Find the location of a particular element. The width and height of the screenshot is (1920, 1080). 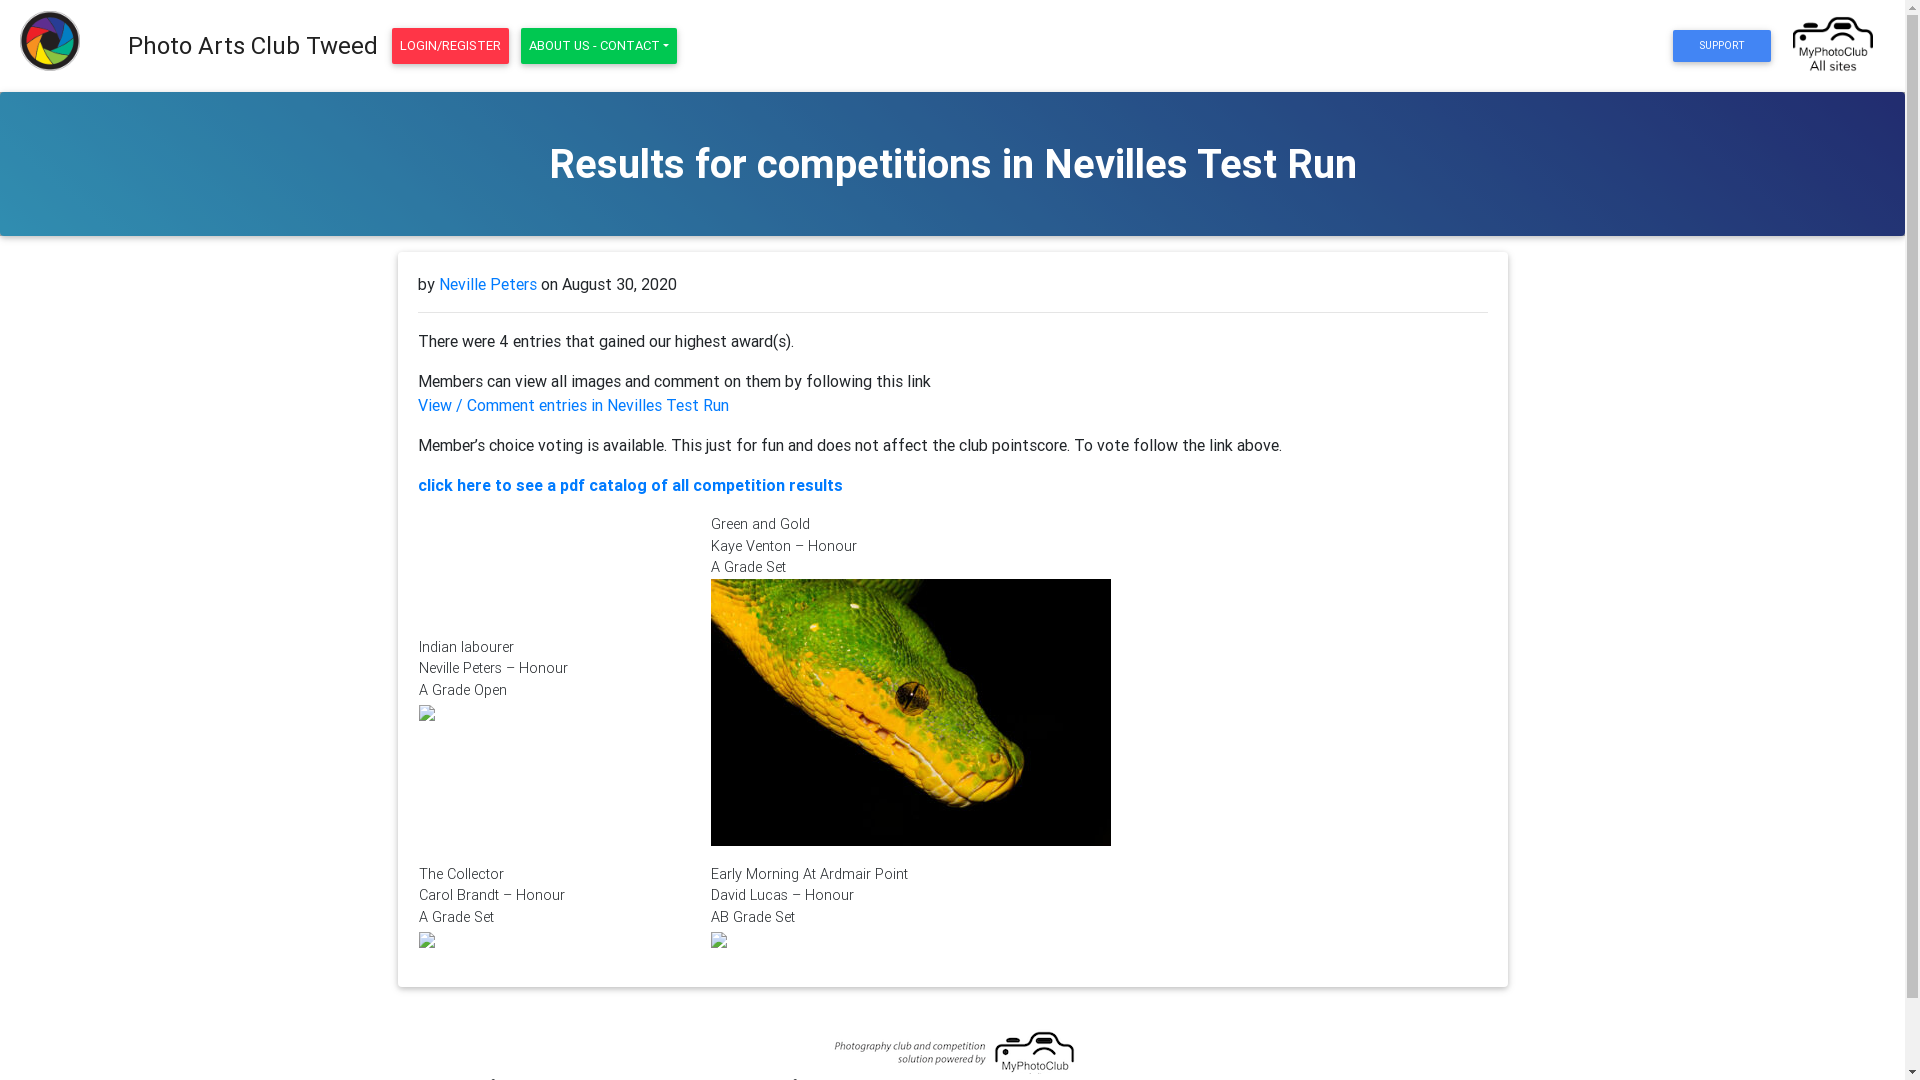

Neville Peters is located at coordinates (487, 284).